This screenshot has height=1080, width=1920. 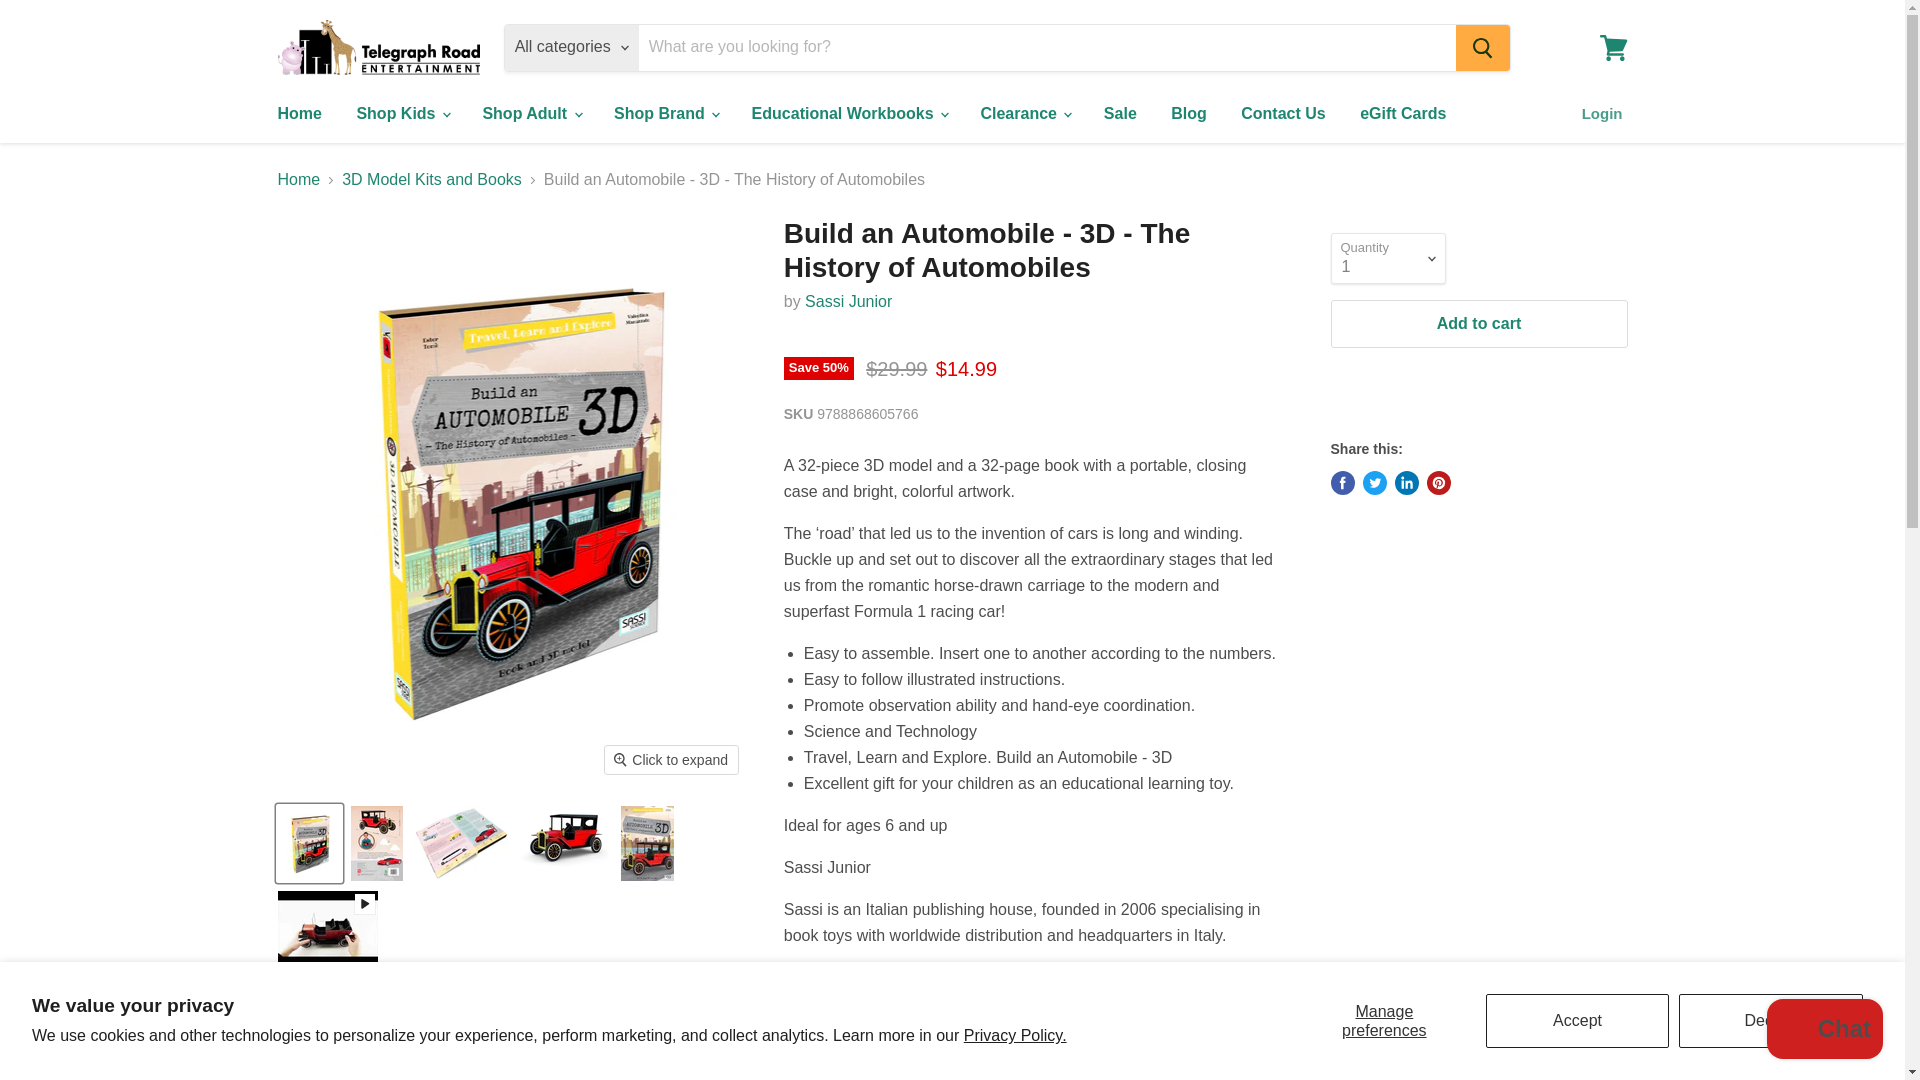 I want to click on Home, so click(x=298, y=114).